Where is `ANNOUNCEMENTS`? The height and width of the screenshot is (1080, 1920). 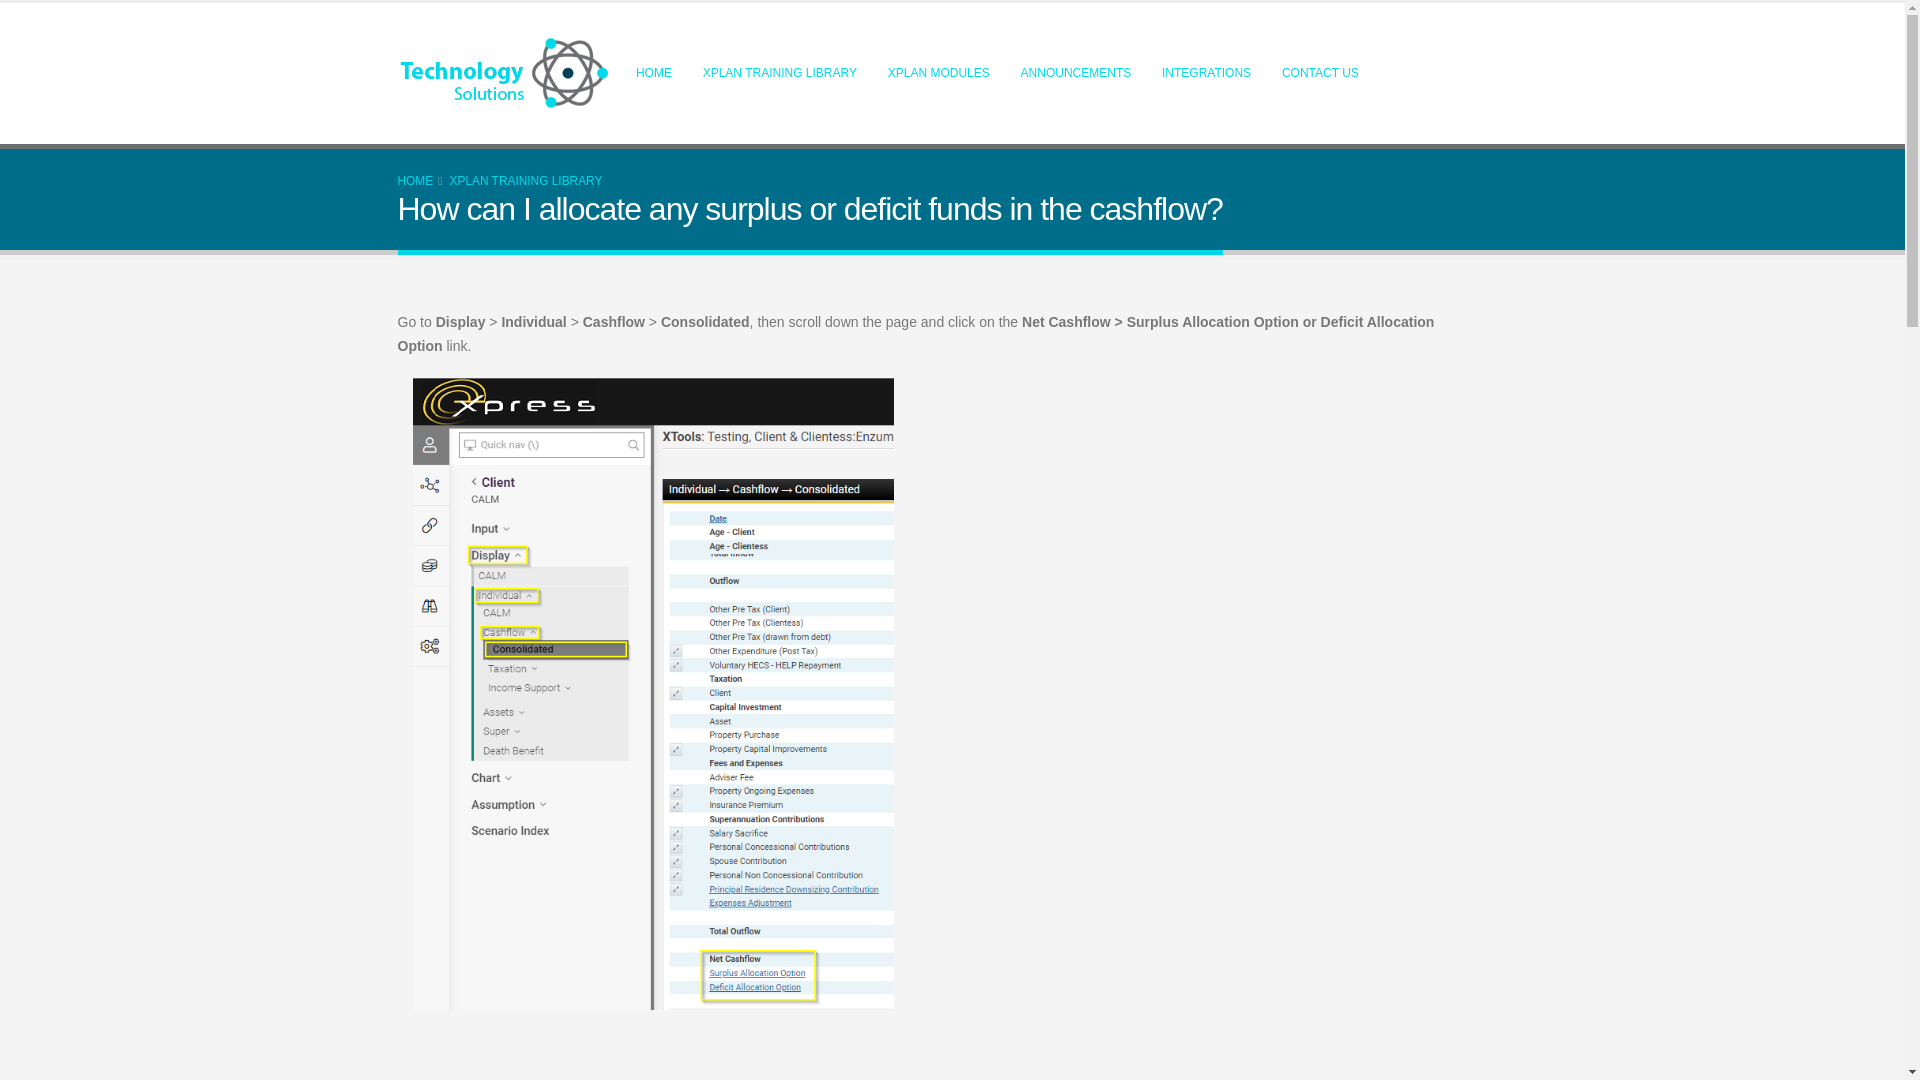
ANNOUNCEMENTS is located at coordinates (1075, 72).